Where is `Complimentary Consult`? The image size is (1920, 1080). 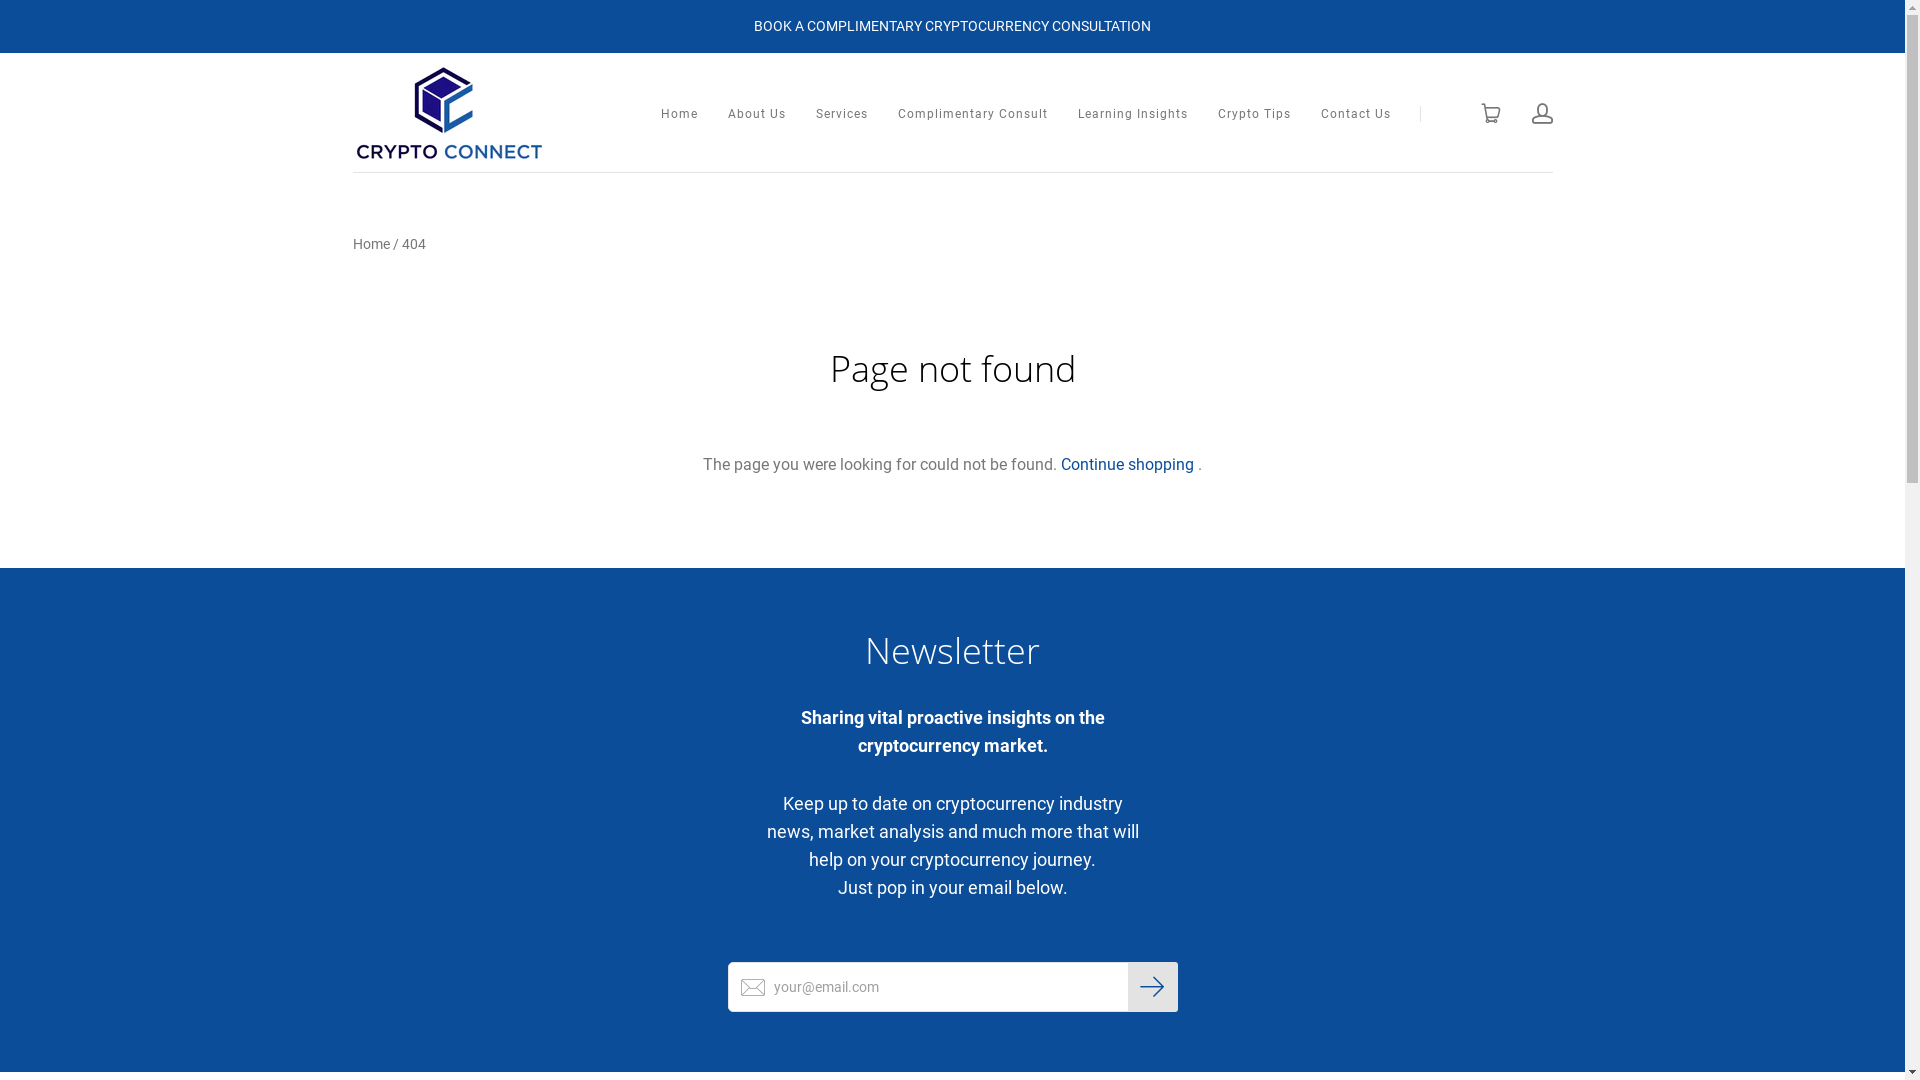 Complimentary Consult is located at coordinates (973, 114).